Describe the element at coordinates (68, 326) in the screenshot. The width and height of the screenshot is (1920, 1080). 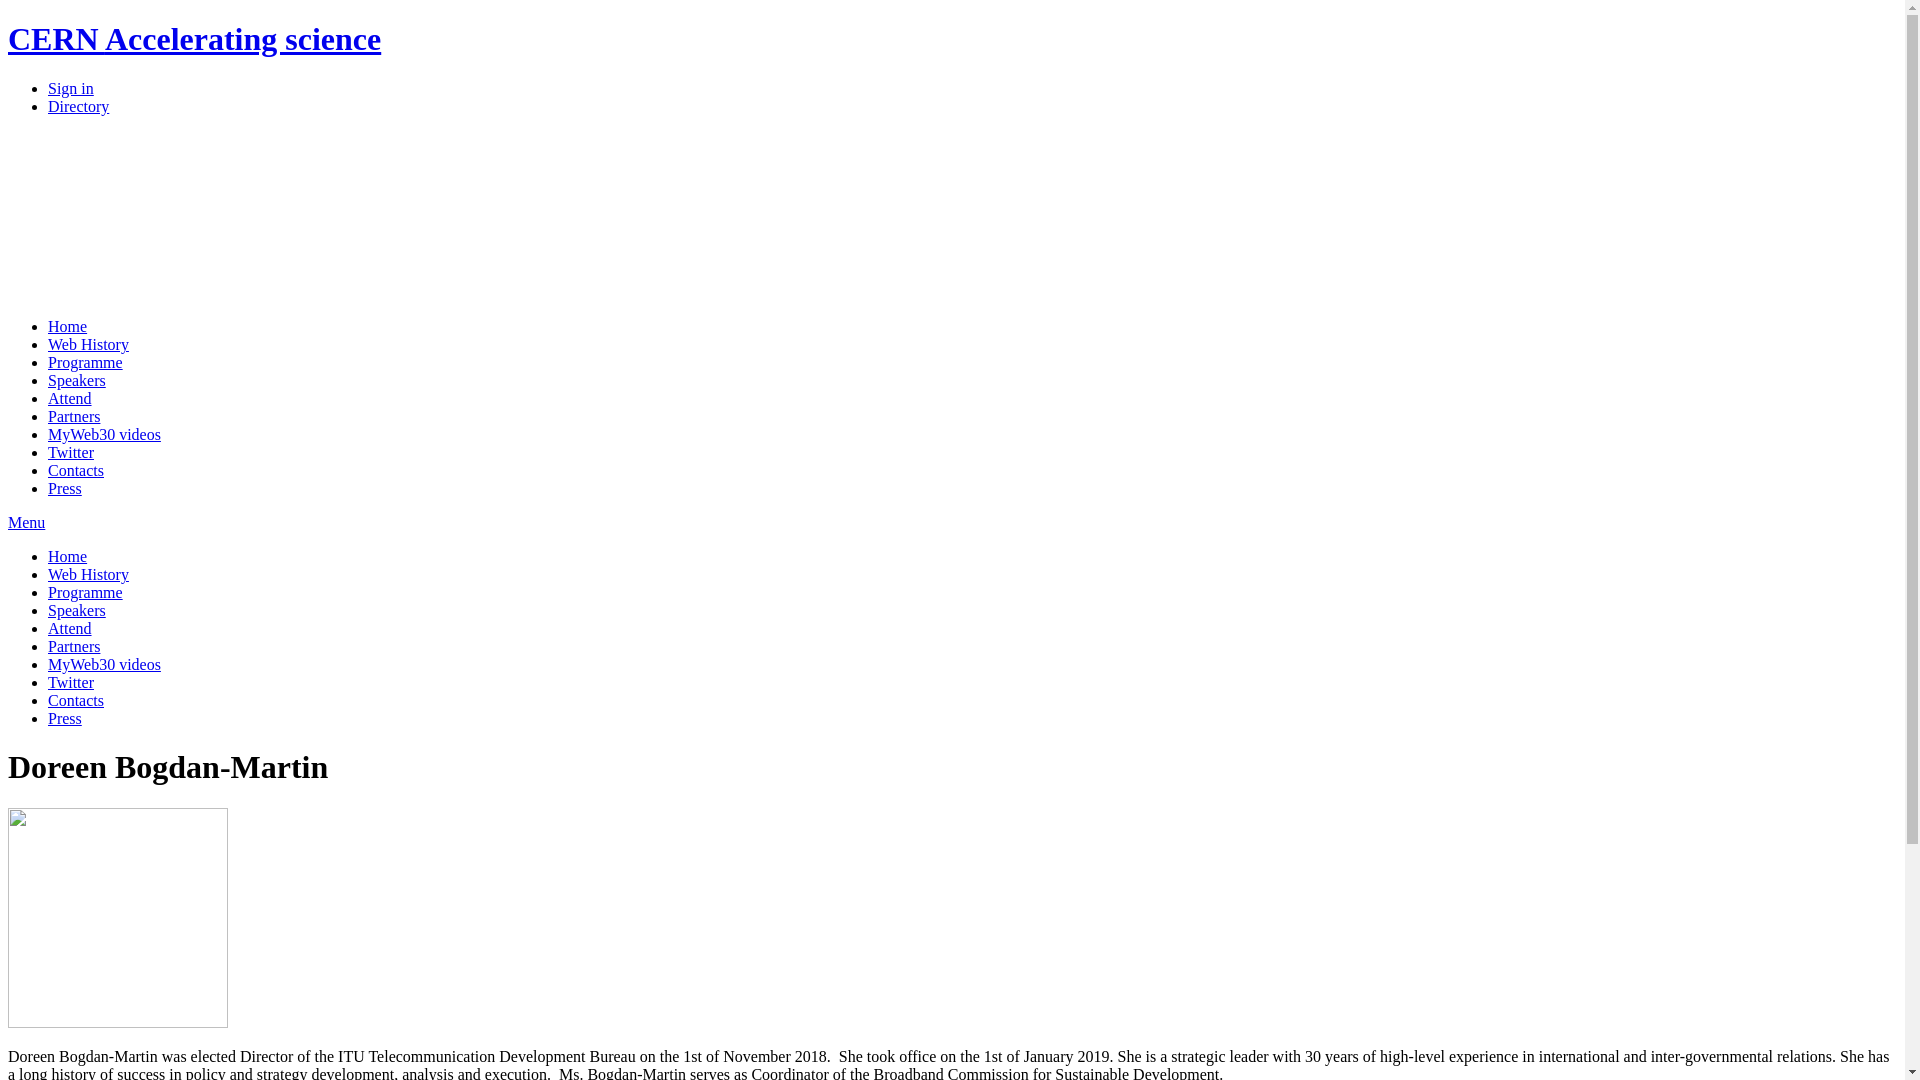
I see `Home` at that location.